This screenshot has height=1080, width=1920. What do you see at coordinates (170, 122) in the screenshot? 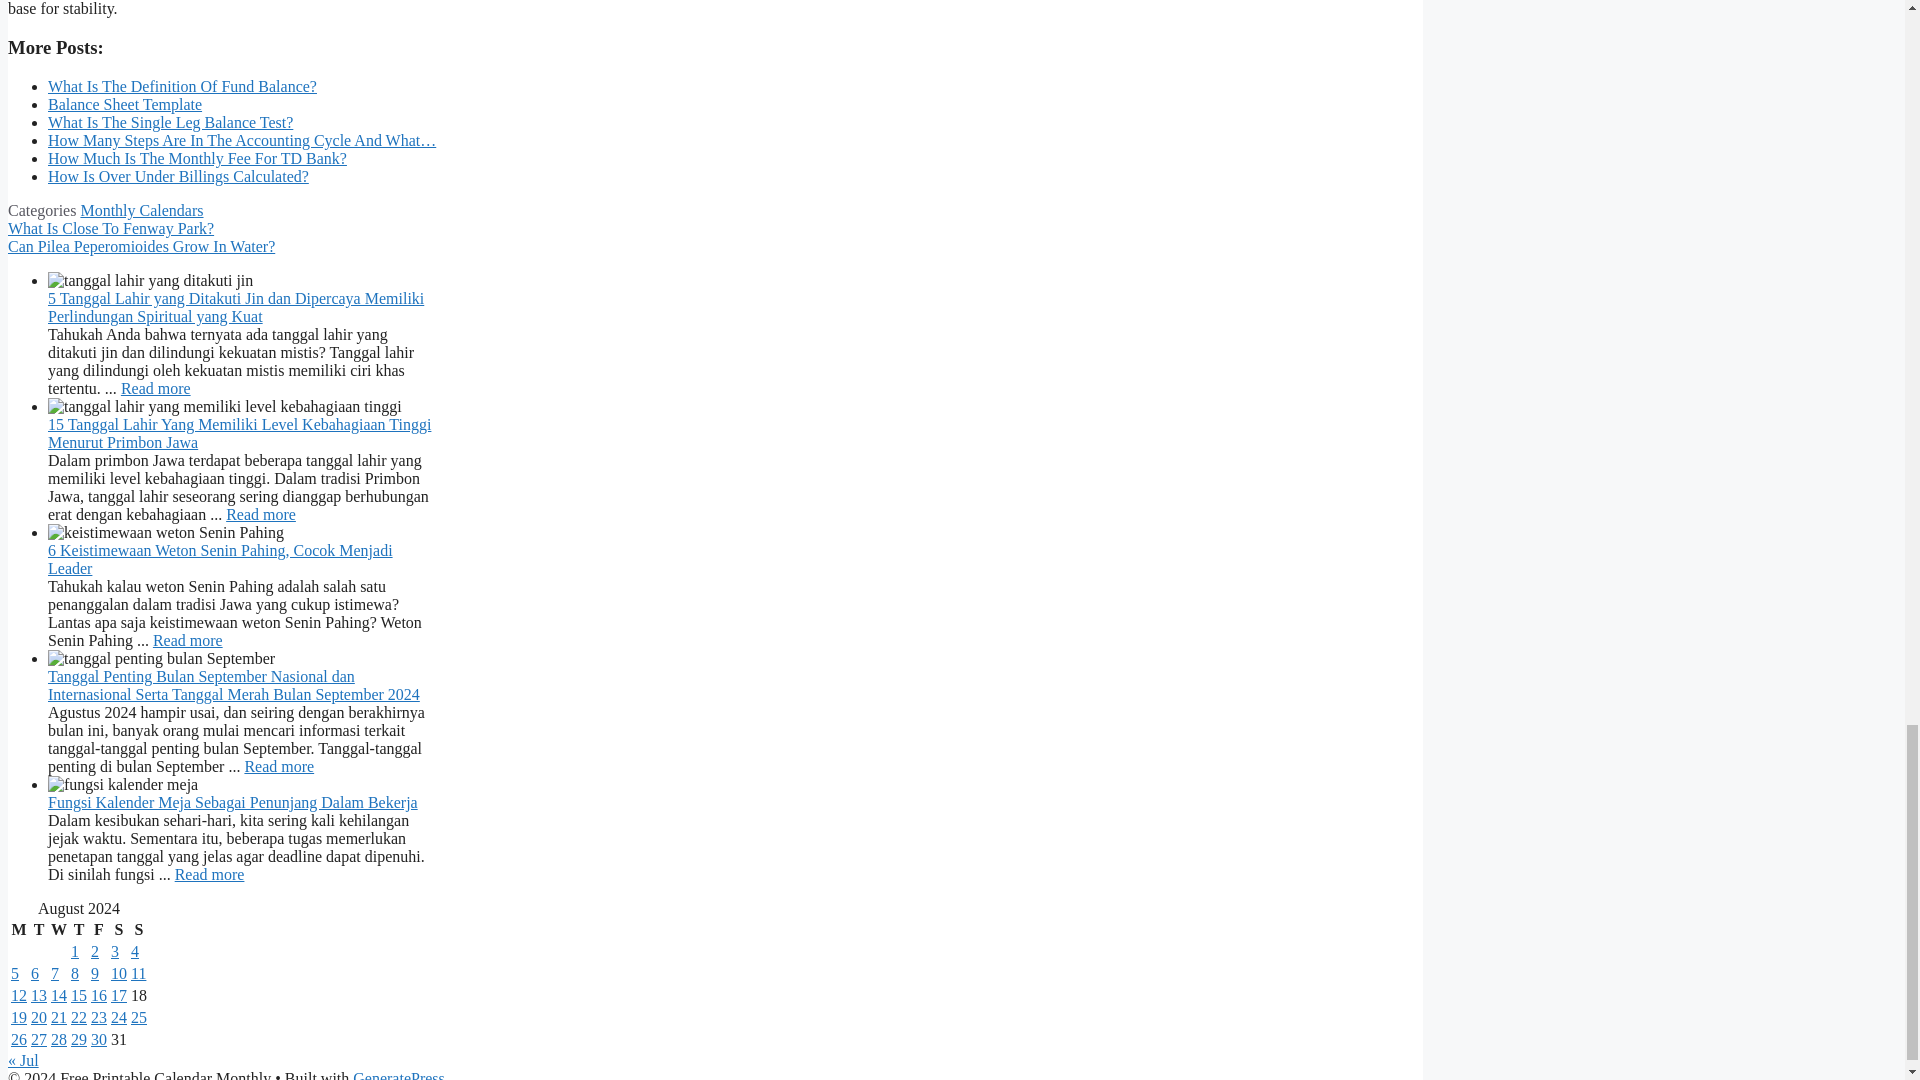
I see `What Is The Single Leg Balance Test?` at bounding box center [170, 122].